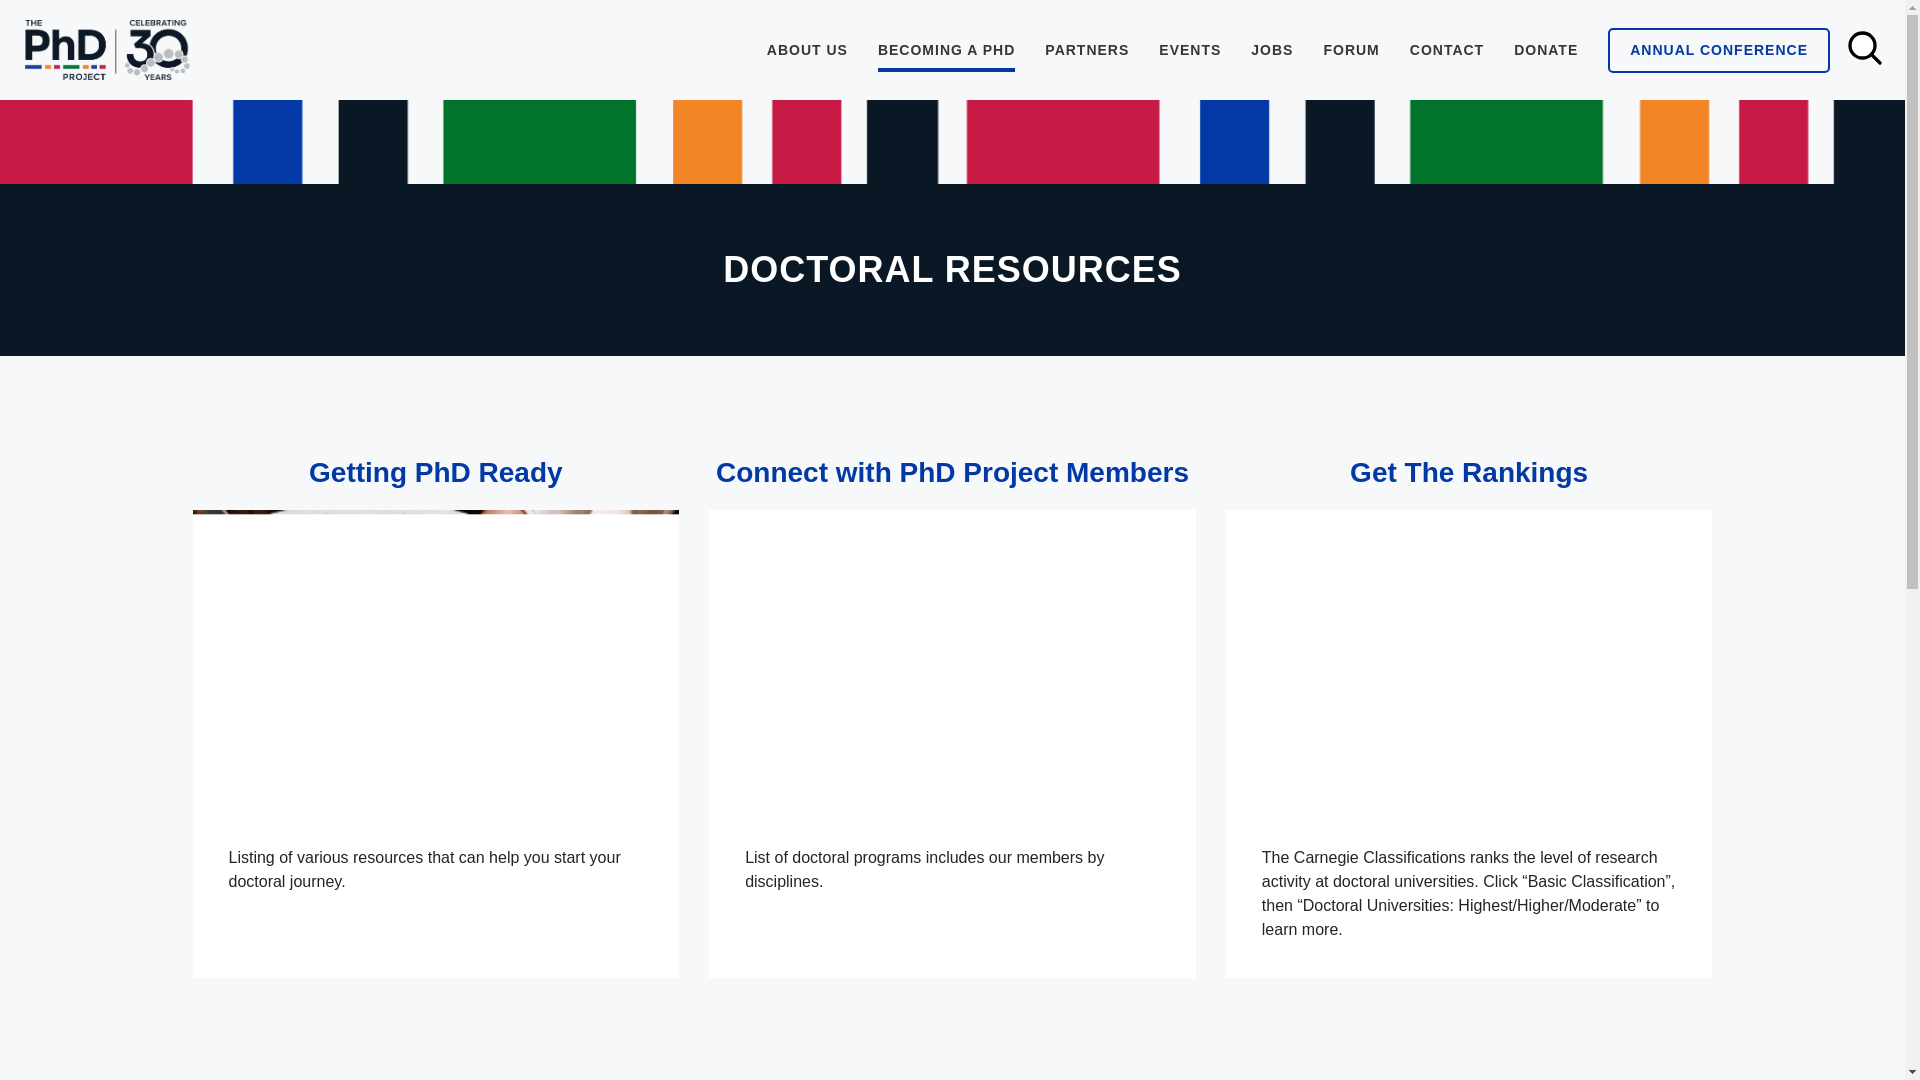 The image size is (1920, 1080). I want to click on BECOMING A PHD, so click(1190, 50).